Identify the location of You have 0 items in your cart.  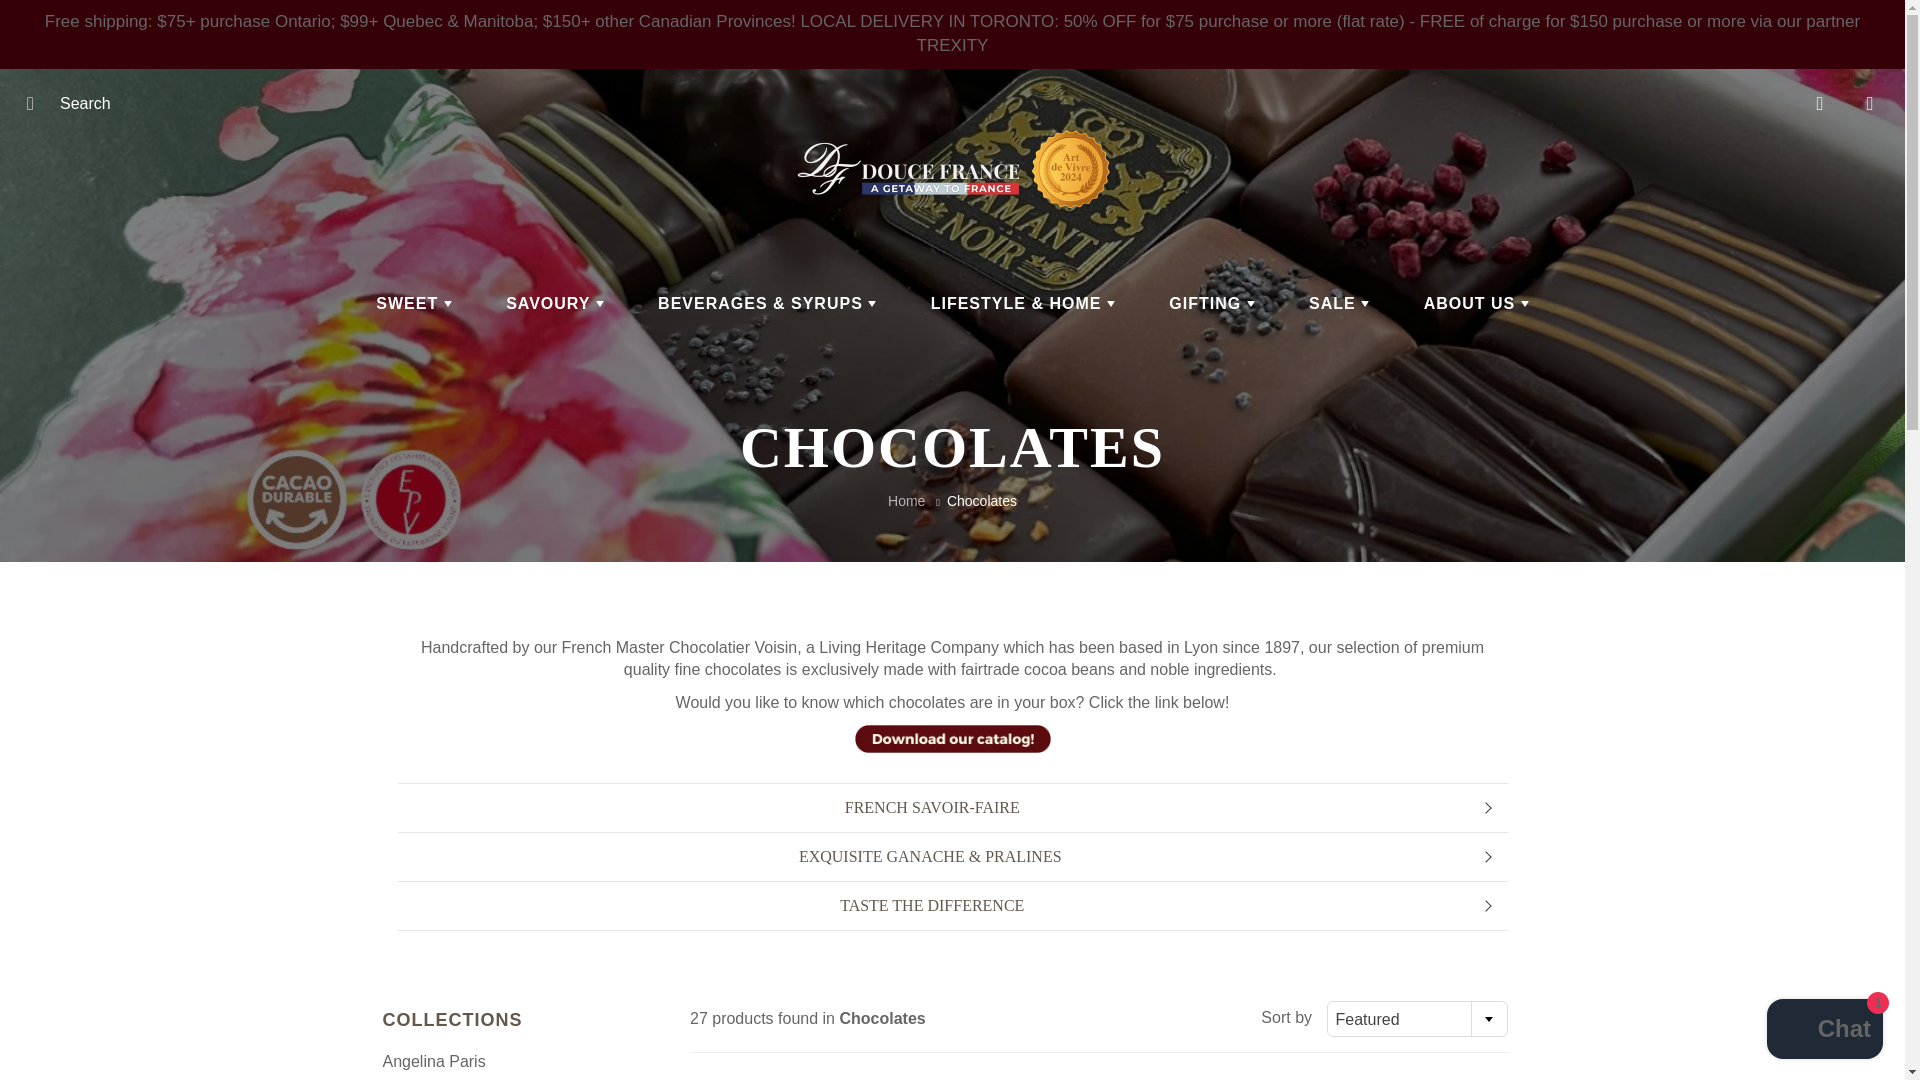
(1870, 103).